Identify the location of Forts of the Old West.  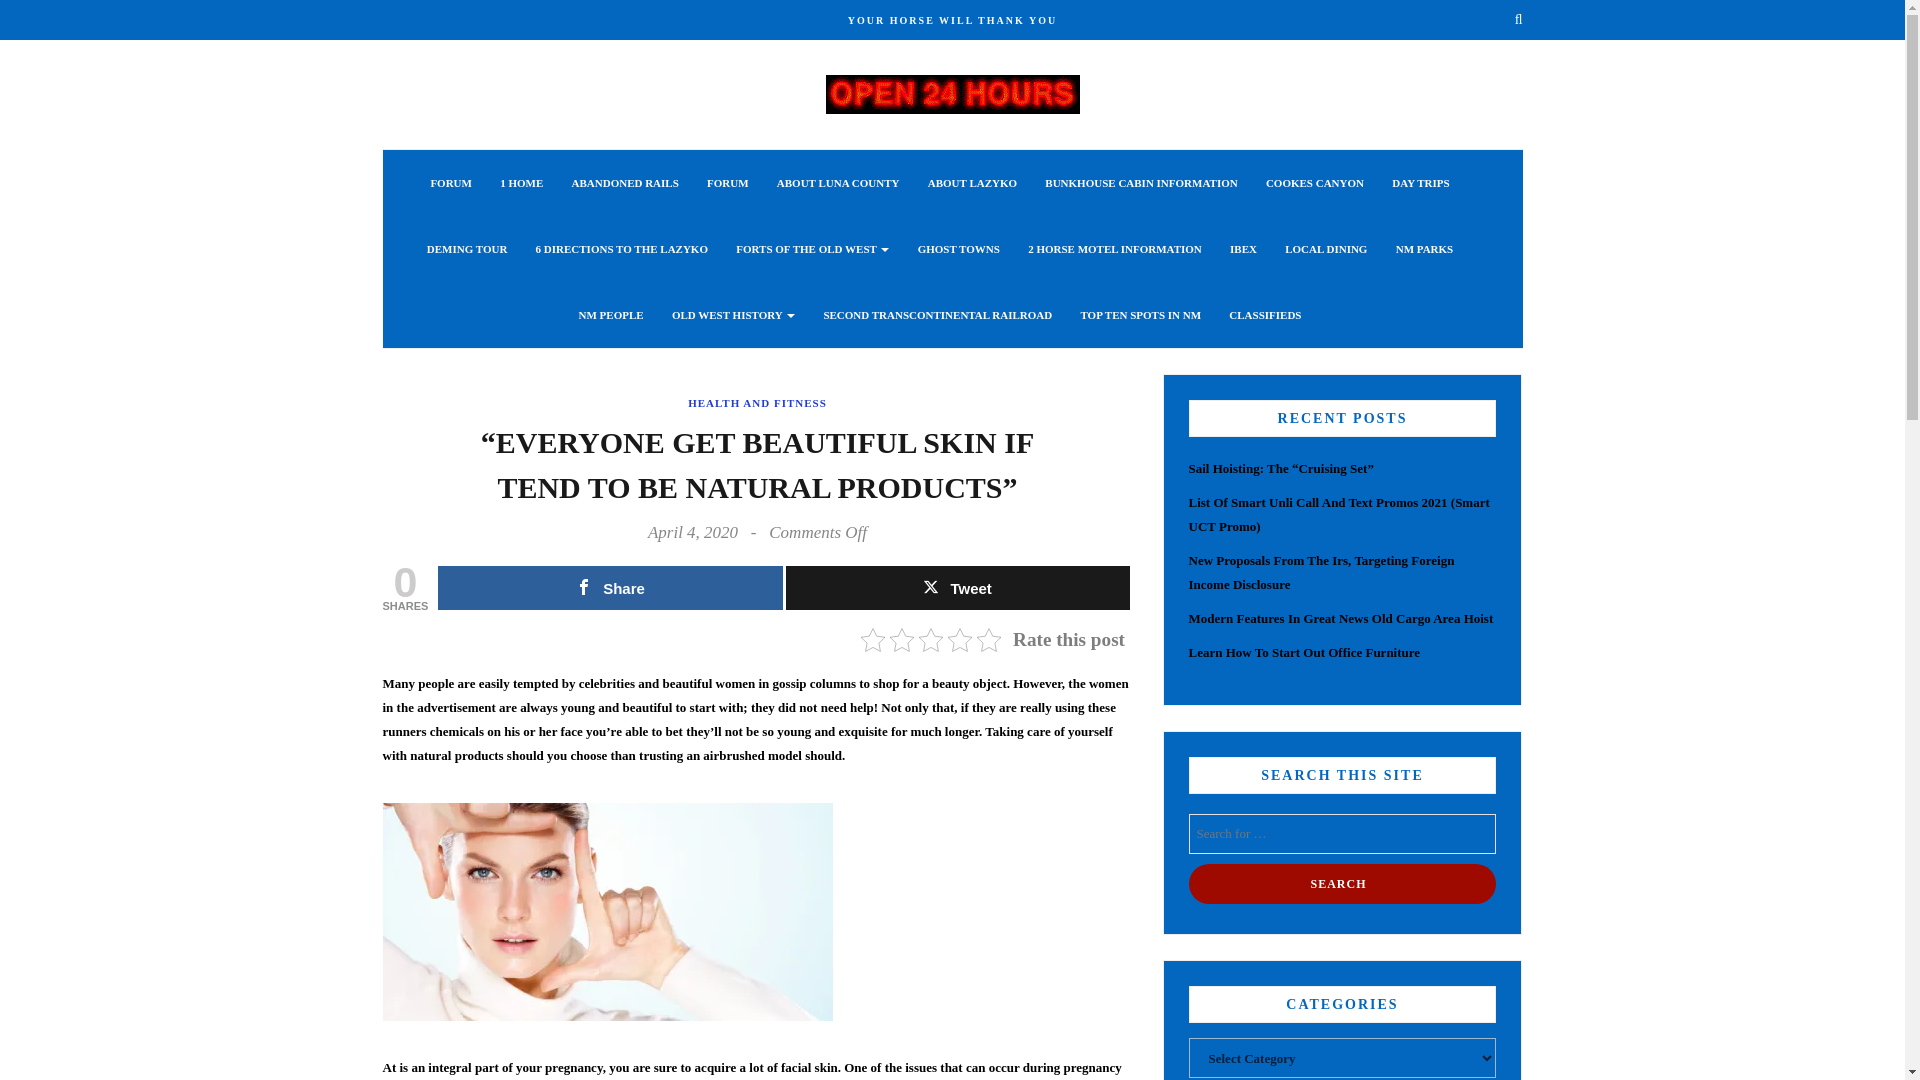
(812, 248).